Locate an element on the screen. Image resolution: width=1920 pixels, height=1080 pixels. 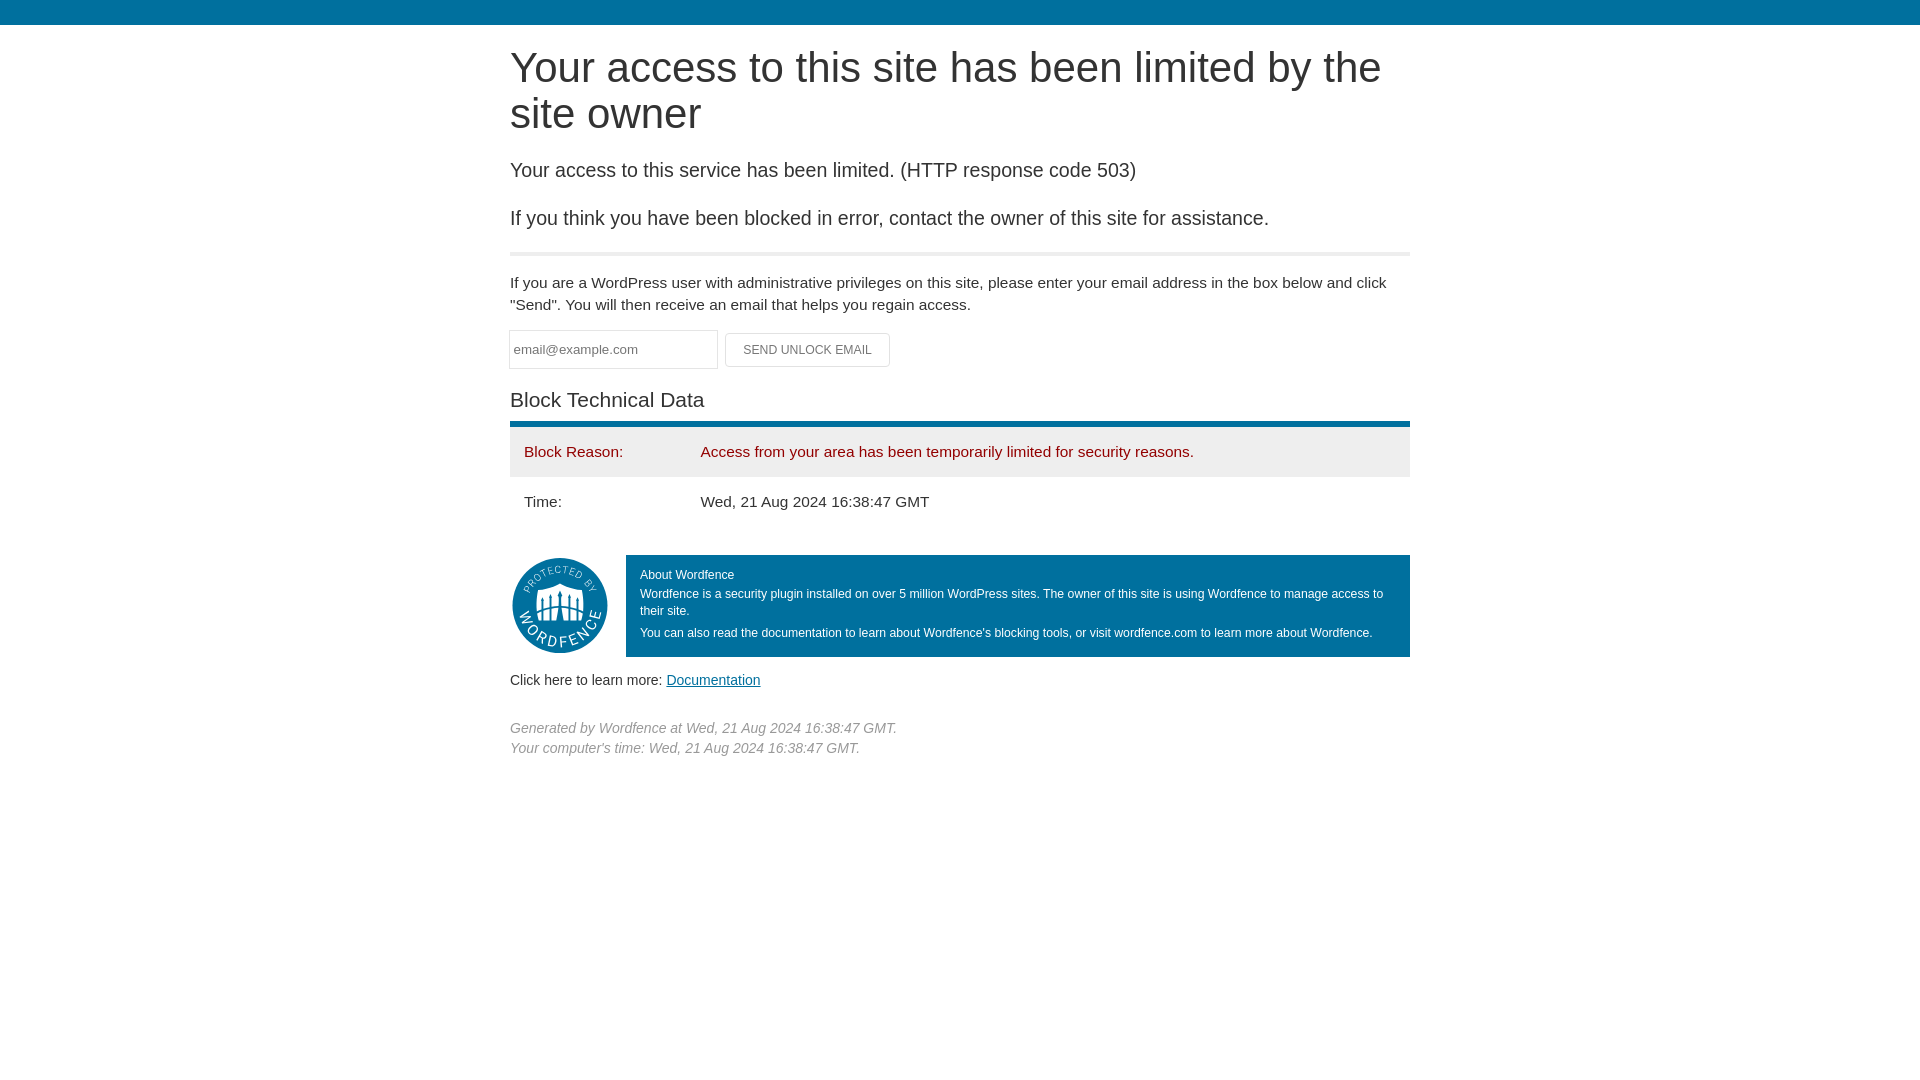
Documentation is located at coordinates (713, 679).